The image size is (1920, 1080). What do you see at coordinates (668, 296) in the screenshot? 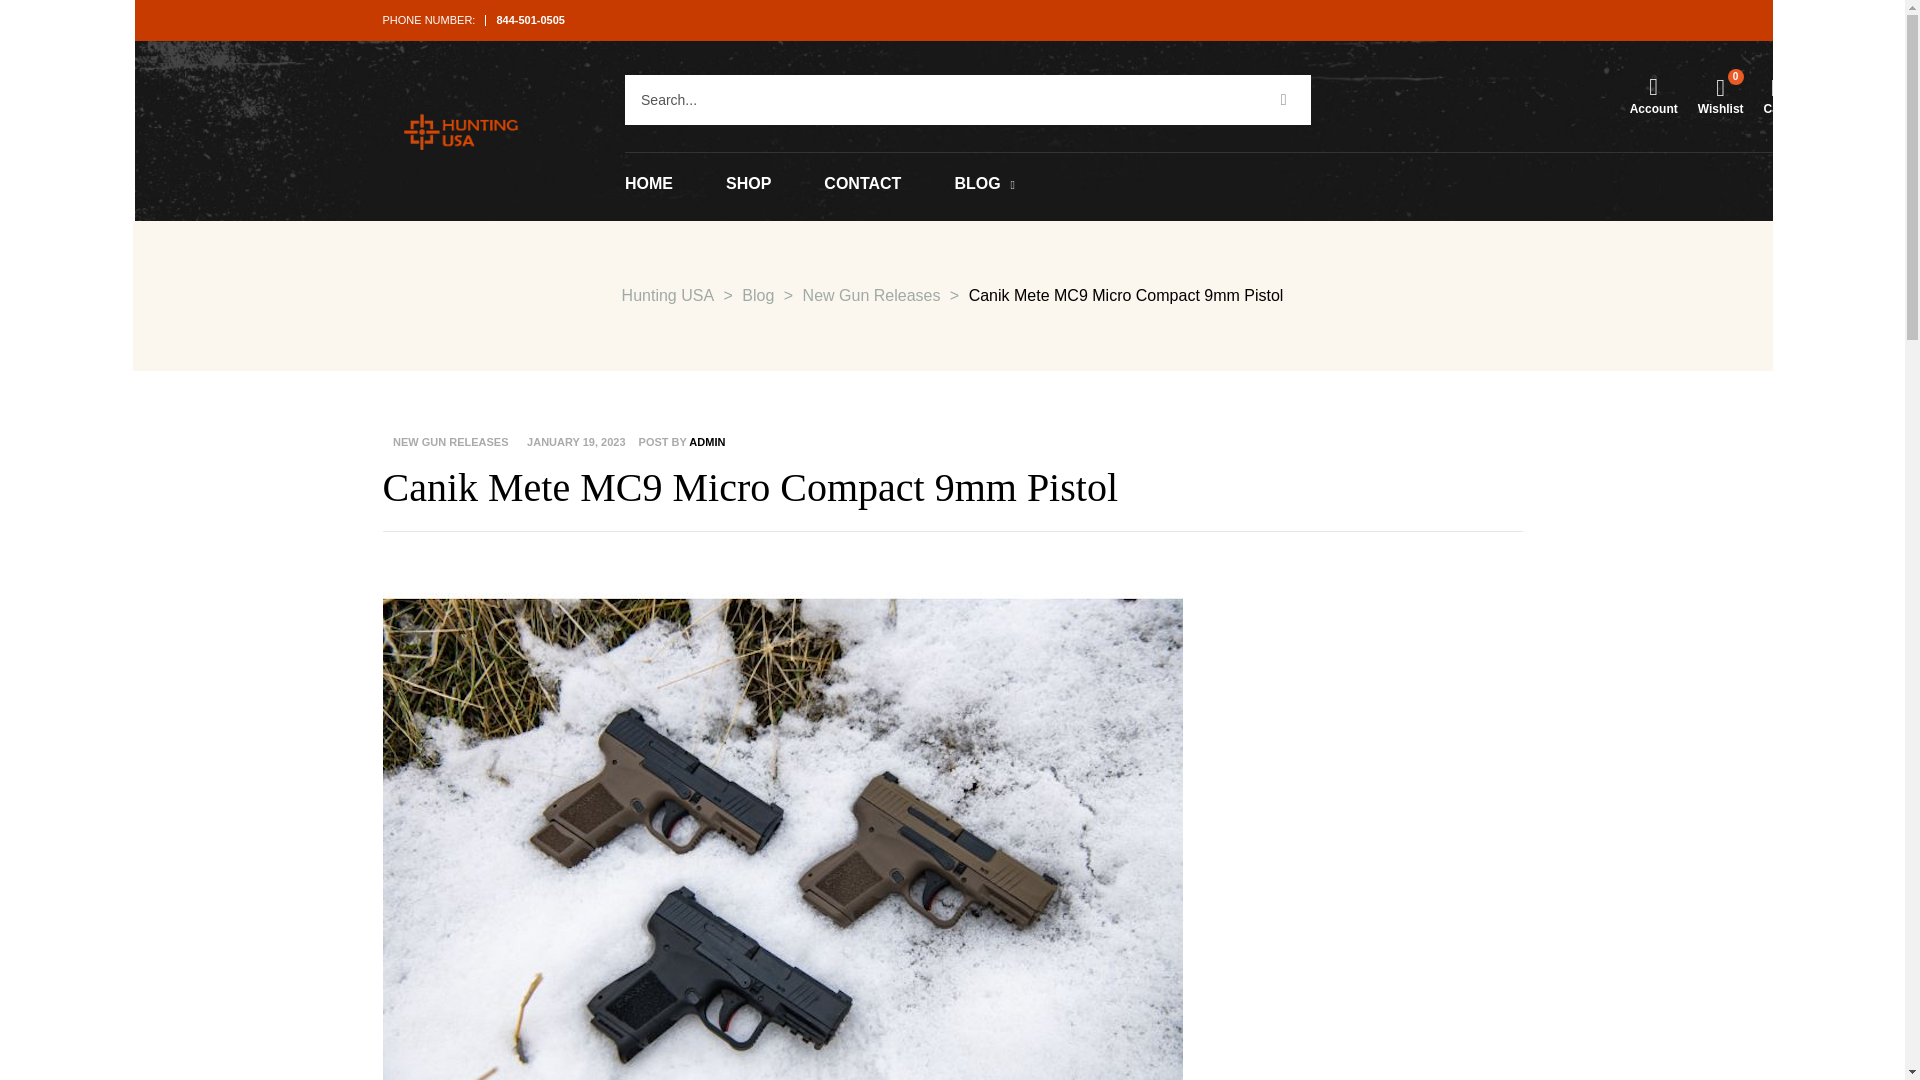
I see `Hunting USA` at bounding box center [668, 296].